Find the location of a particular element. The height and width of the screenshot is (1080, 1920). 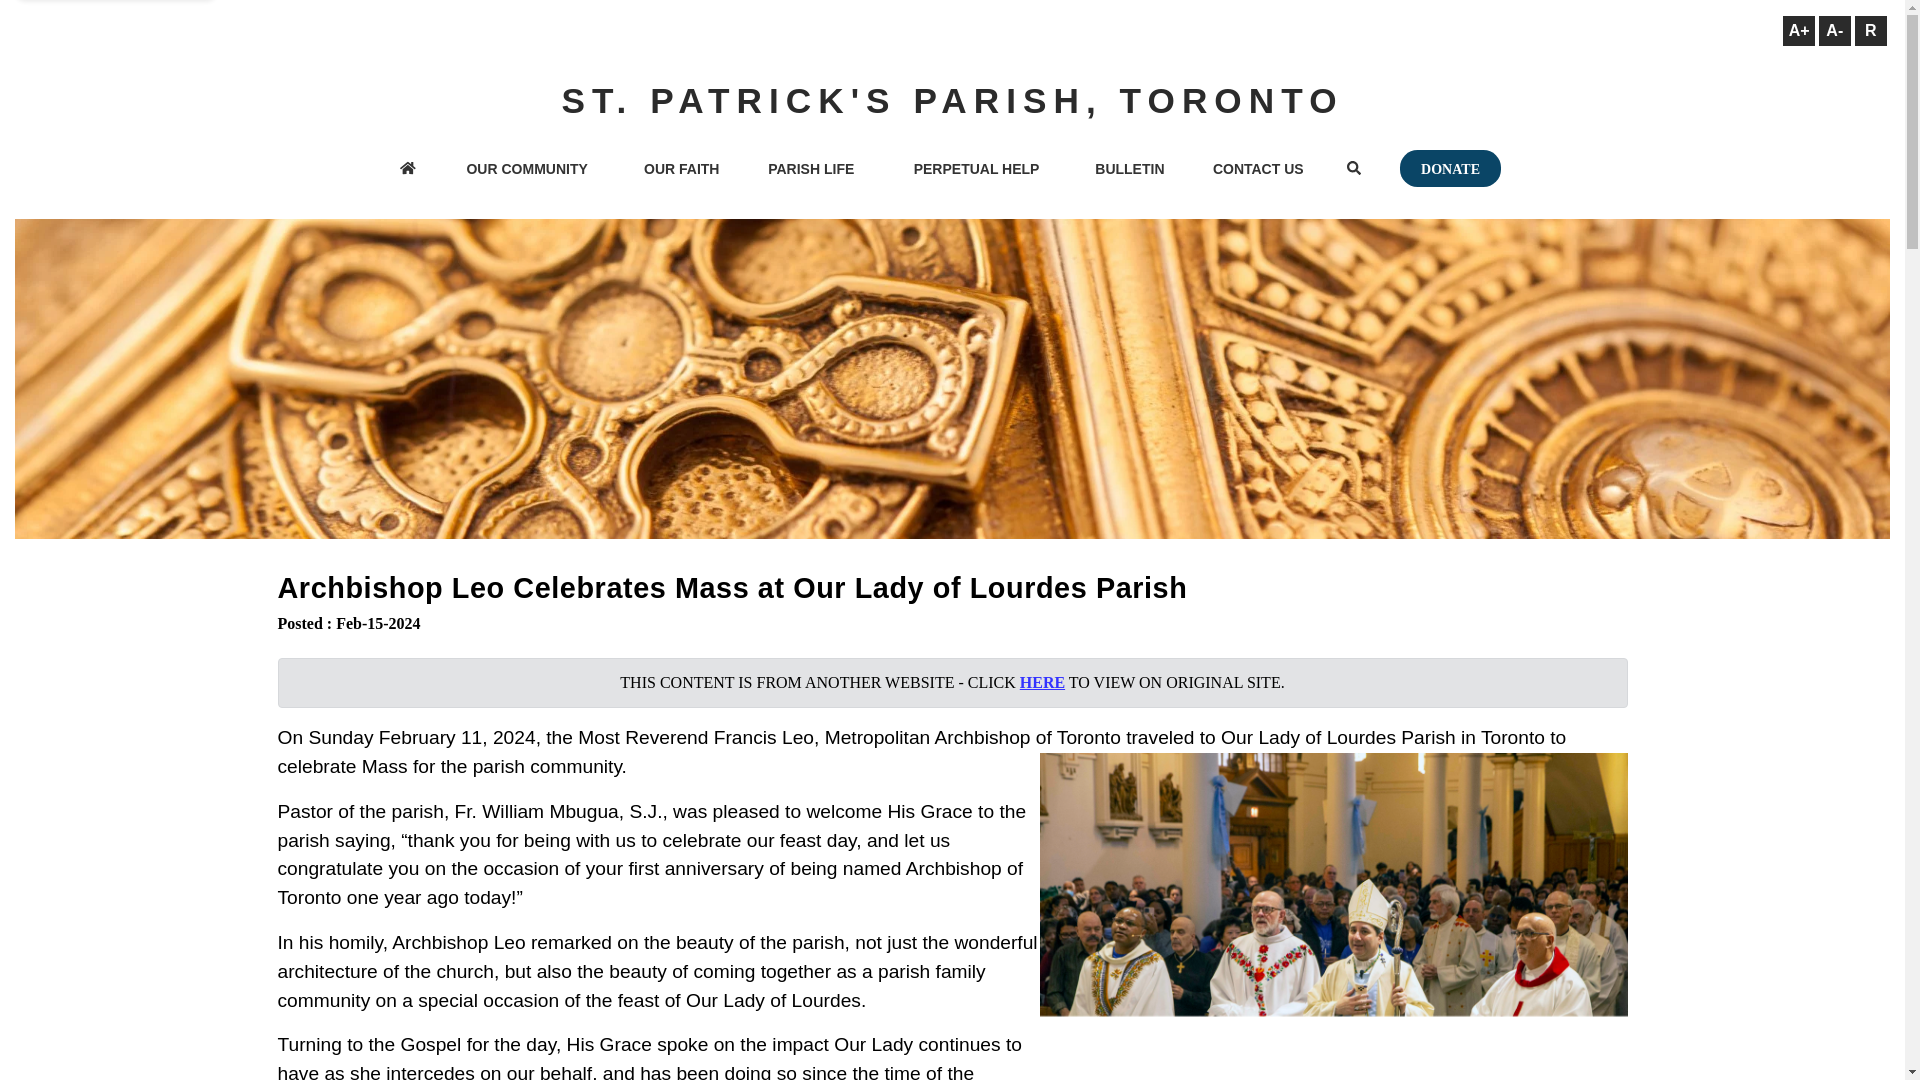

Archbishop Leo Visits Our Lady of Lourdes Parish is located at coordinates (1334, 916).